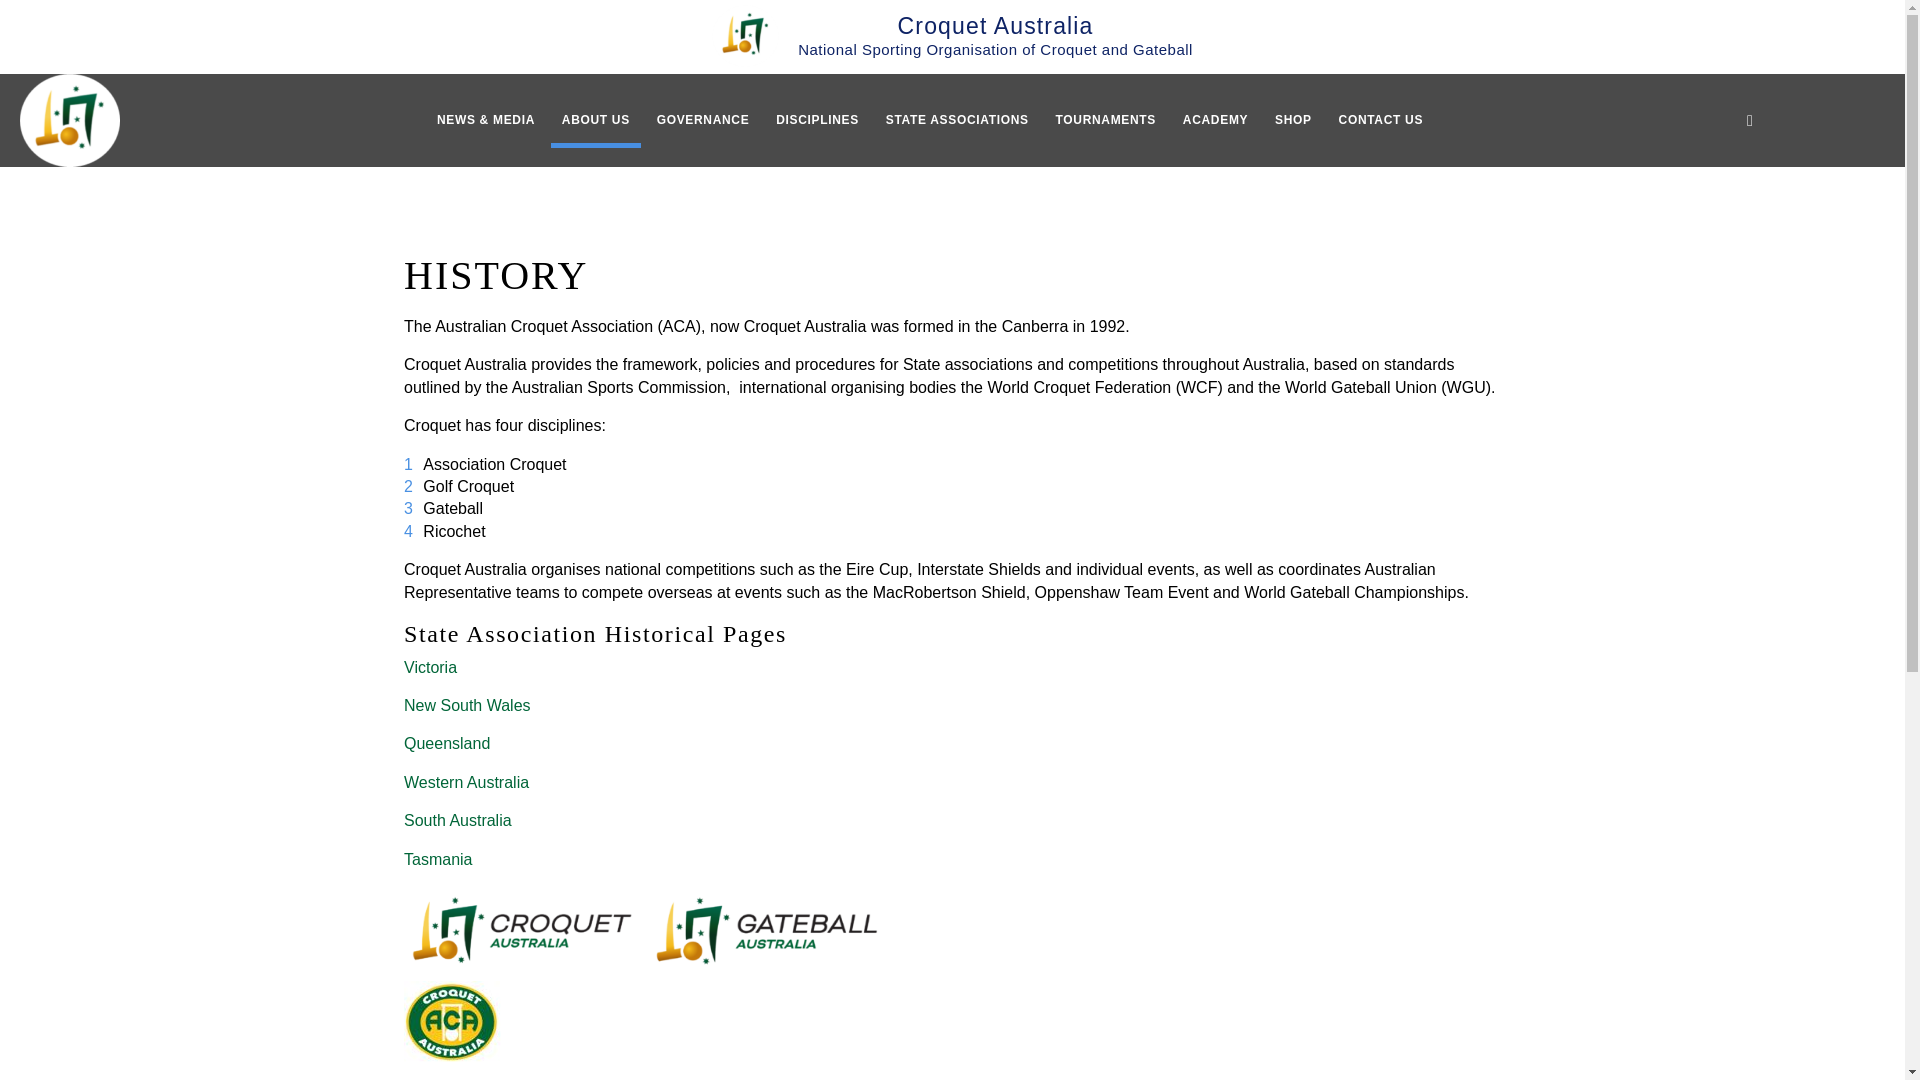 This screenshot has height=1080, width=1920. Describe the element at coordinates (596, 120) in the screenshot. I see `ABOUT US` at that location.